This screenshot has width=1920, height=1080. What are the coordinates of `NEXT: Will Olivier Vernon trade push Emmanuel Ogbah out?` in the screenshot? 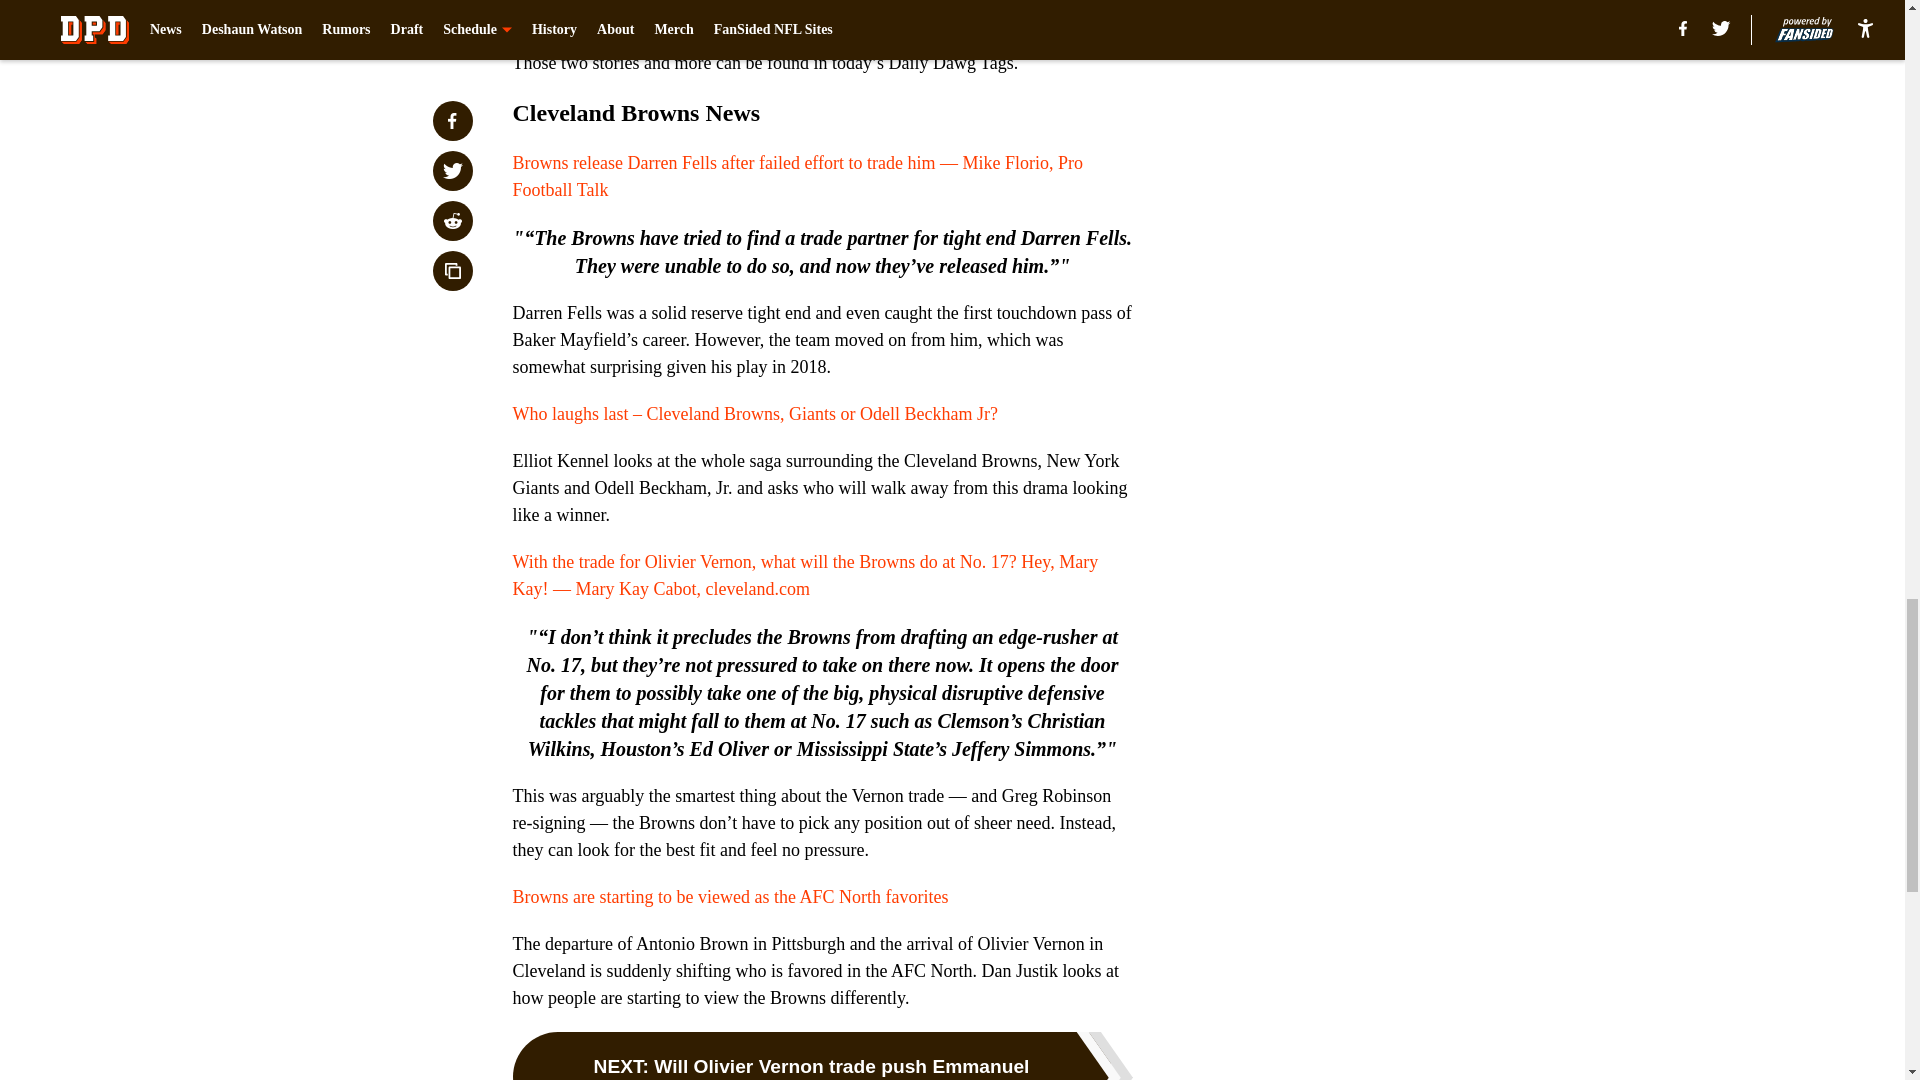 It's located at (822, 1056).